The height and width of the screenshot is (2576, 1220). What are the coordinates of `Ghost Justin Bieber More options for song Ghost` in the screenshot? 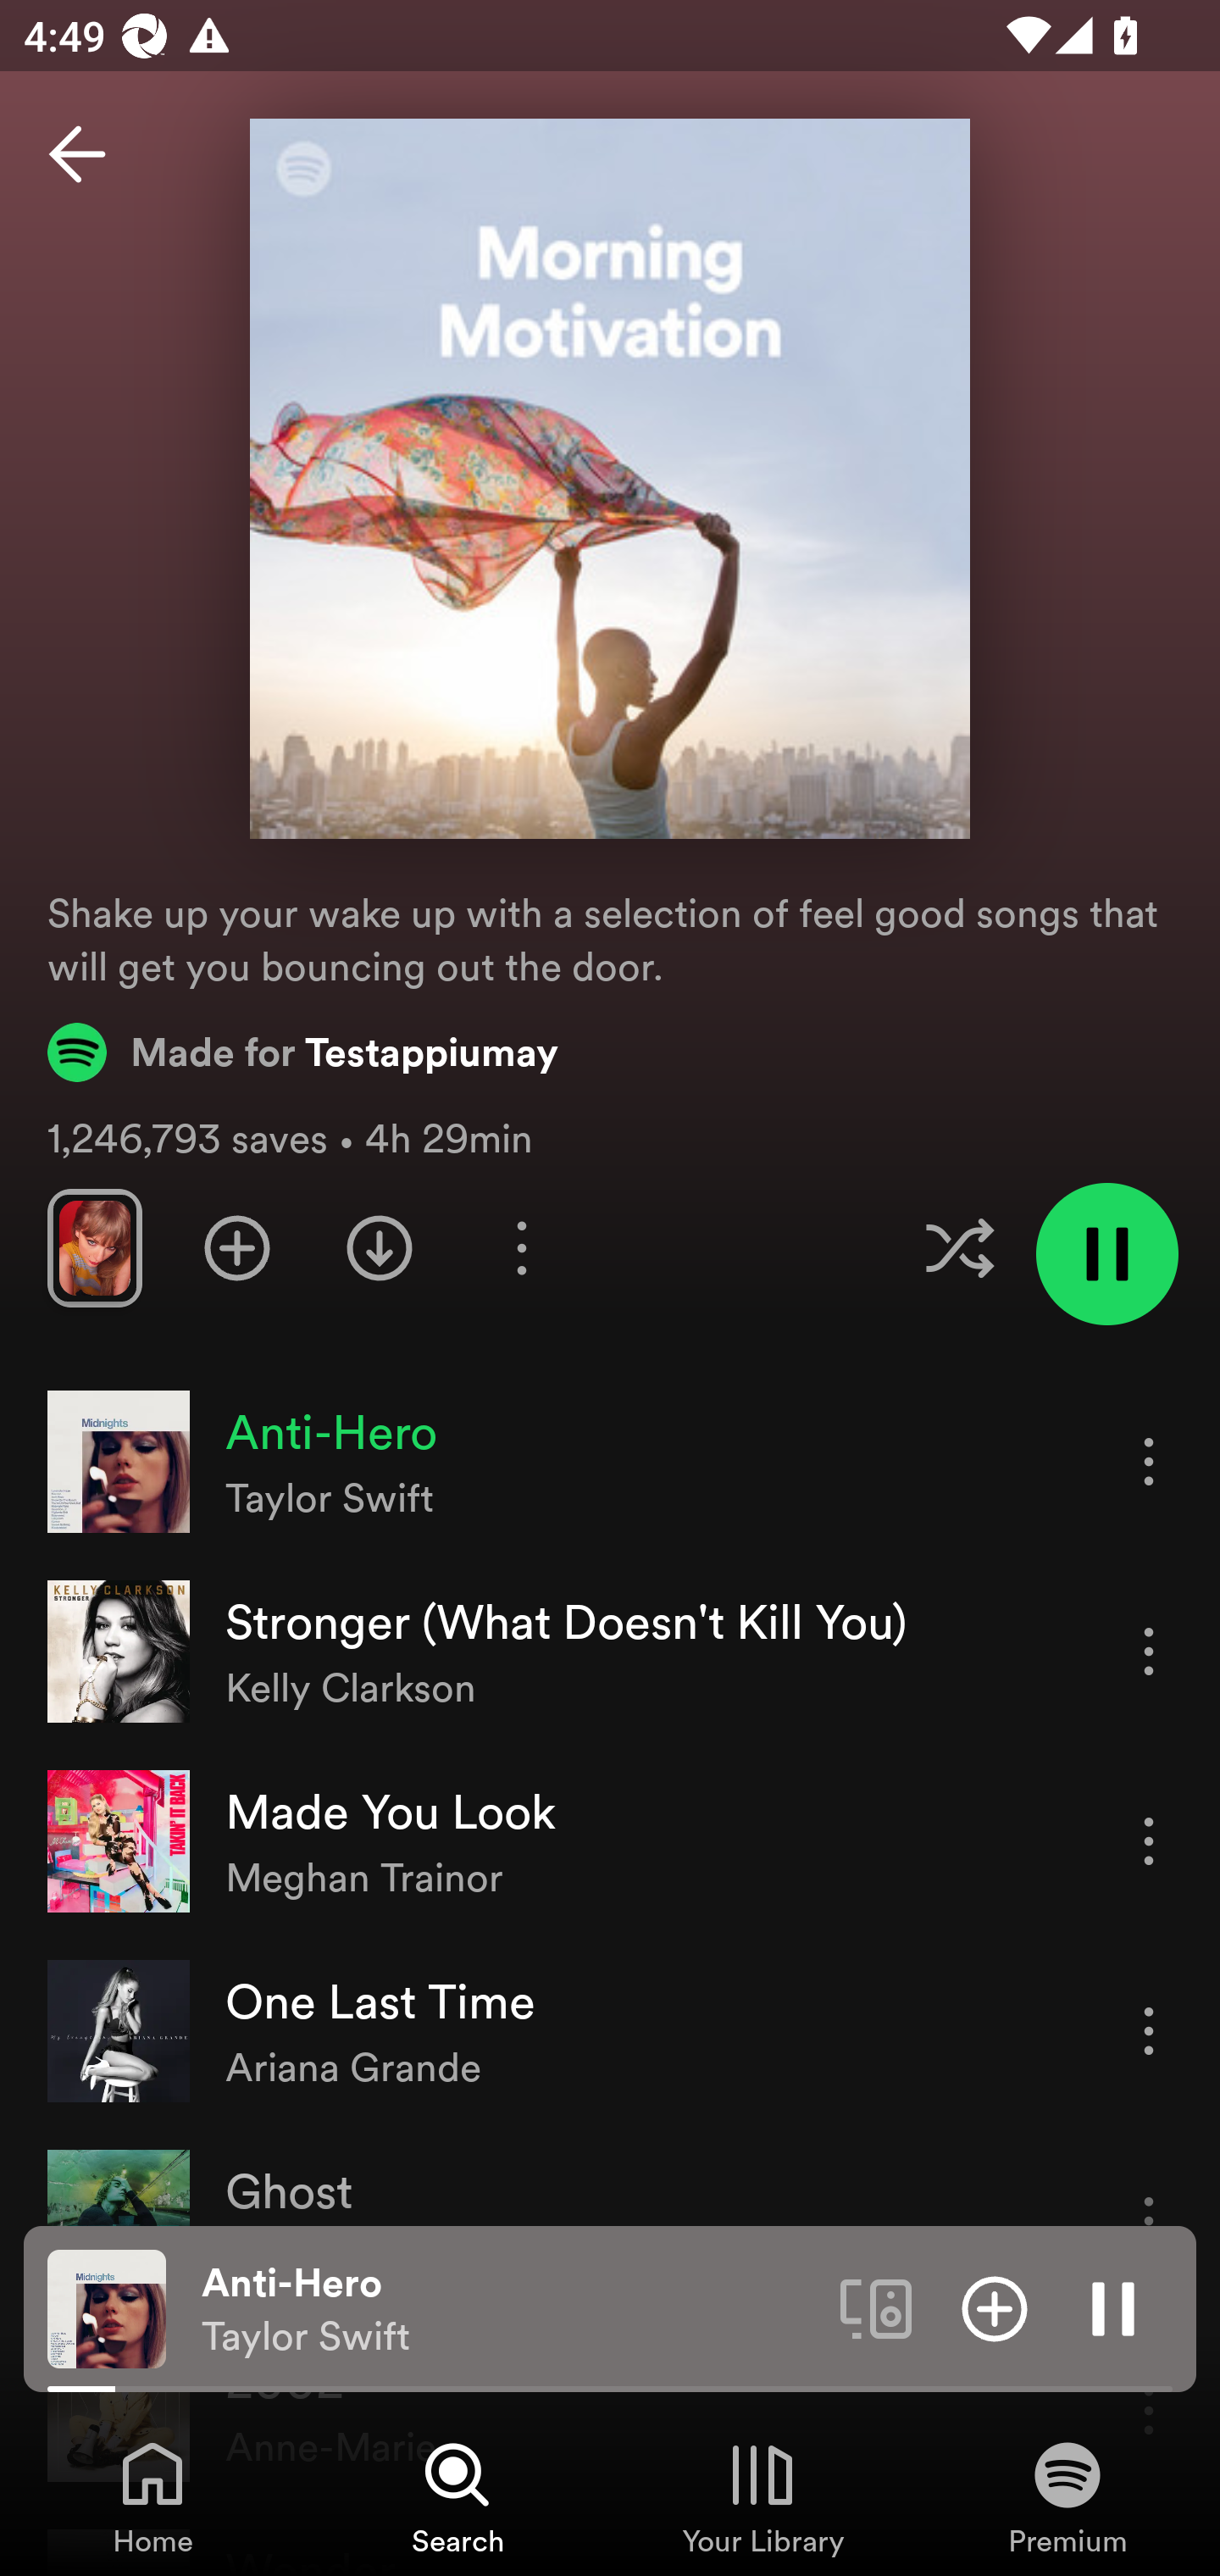 It's located at (610, 2220).